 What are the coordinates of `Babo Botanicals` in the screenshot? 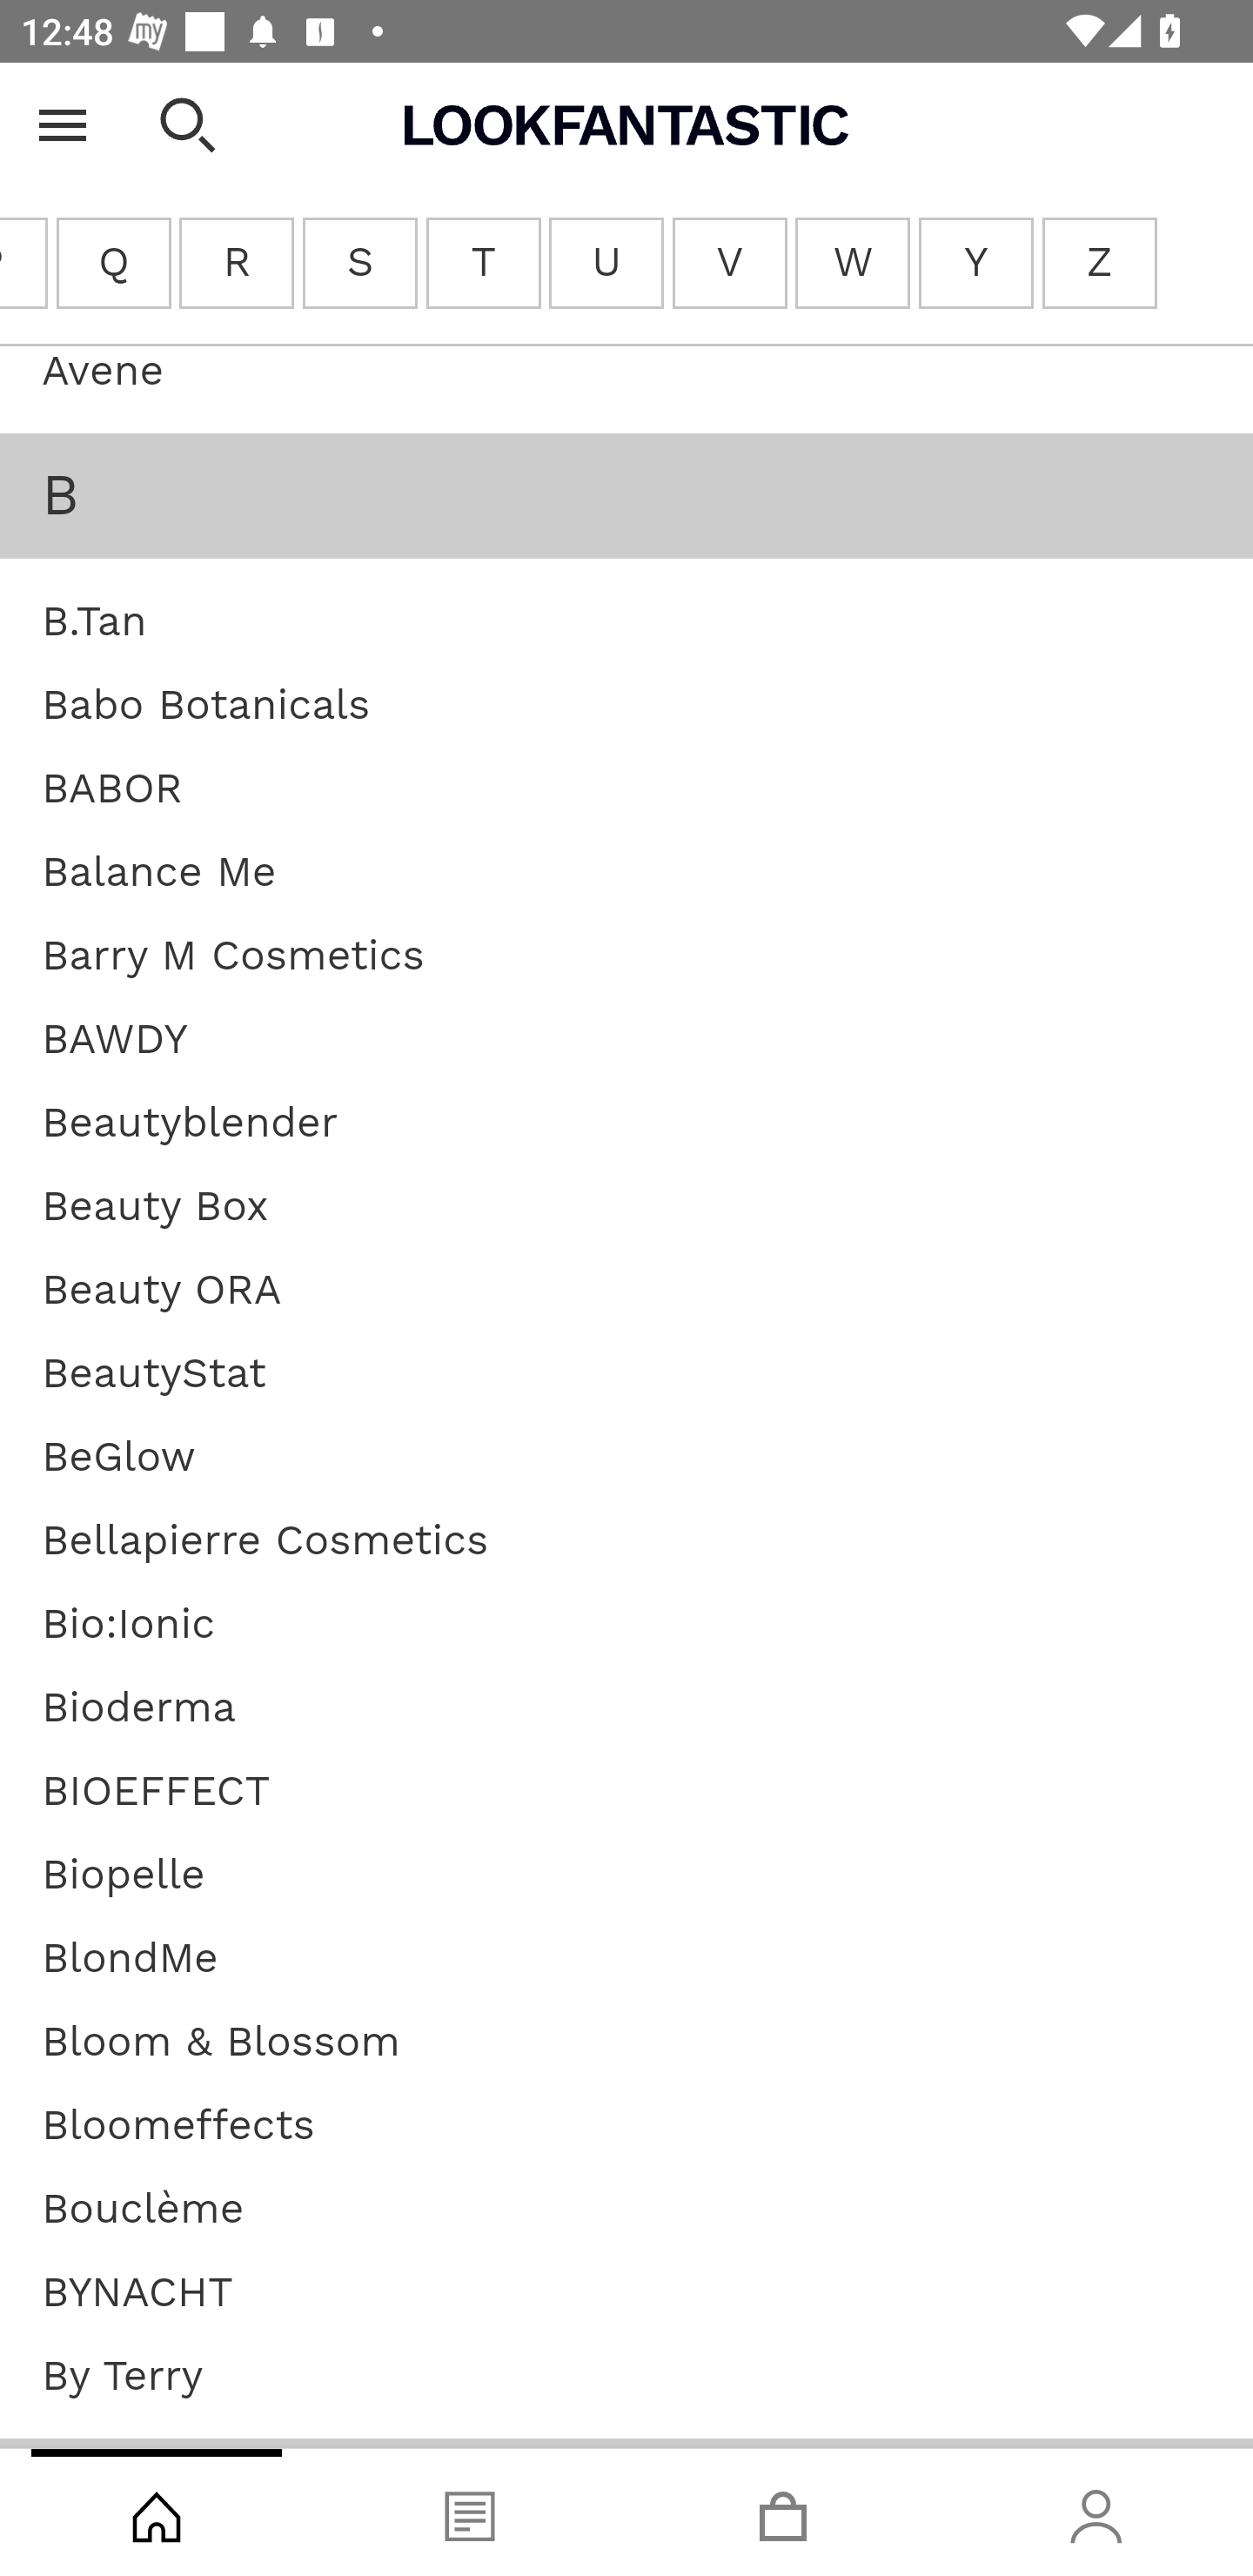 It's located at (205, 708).